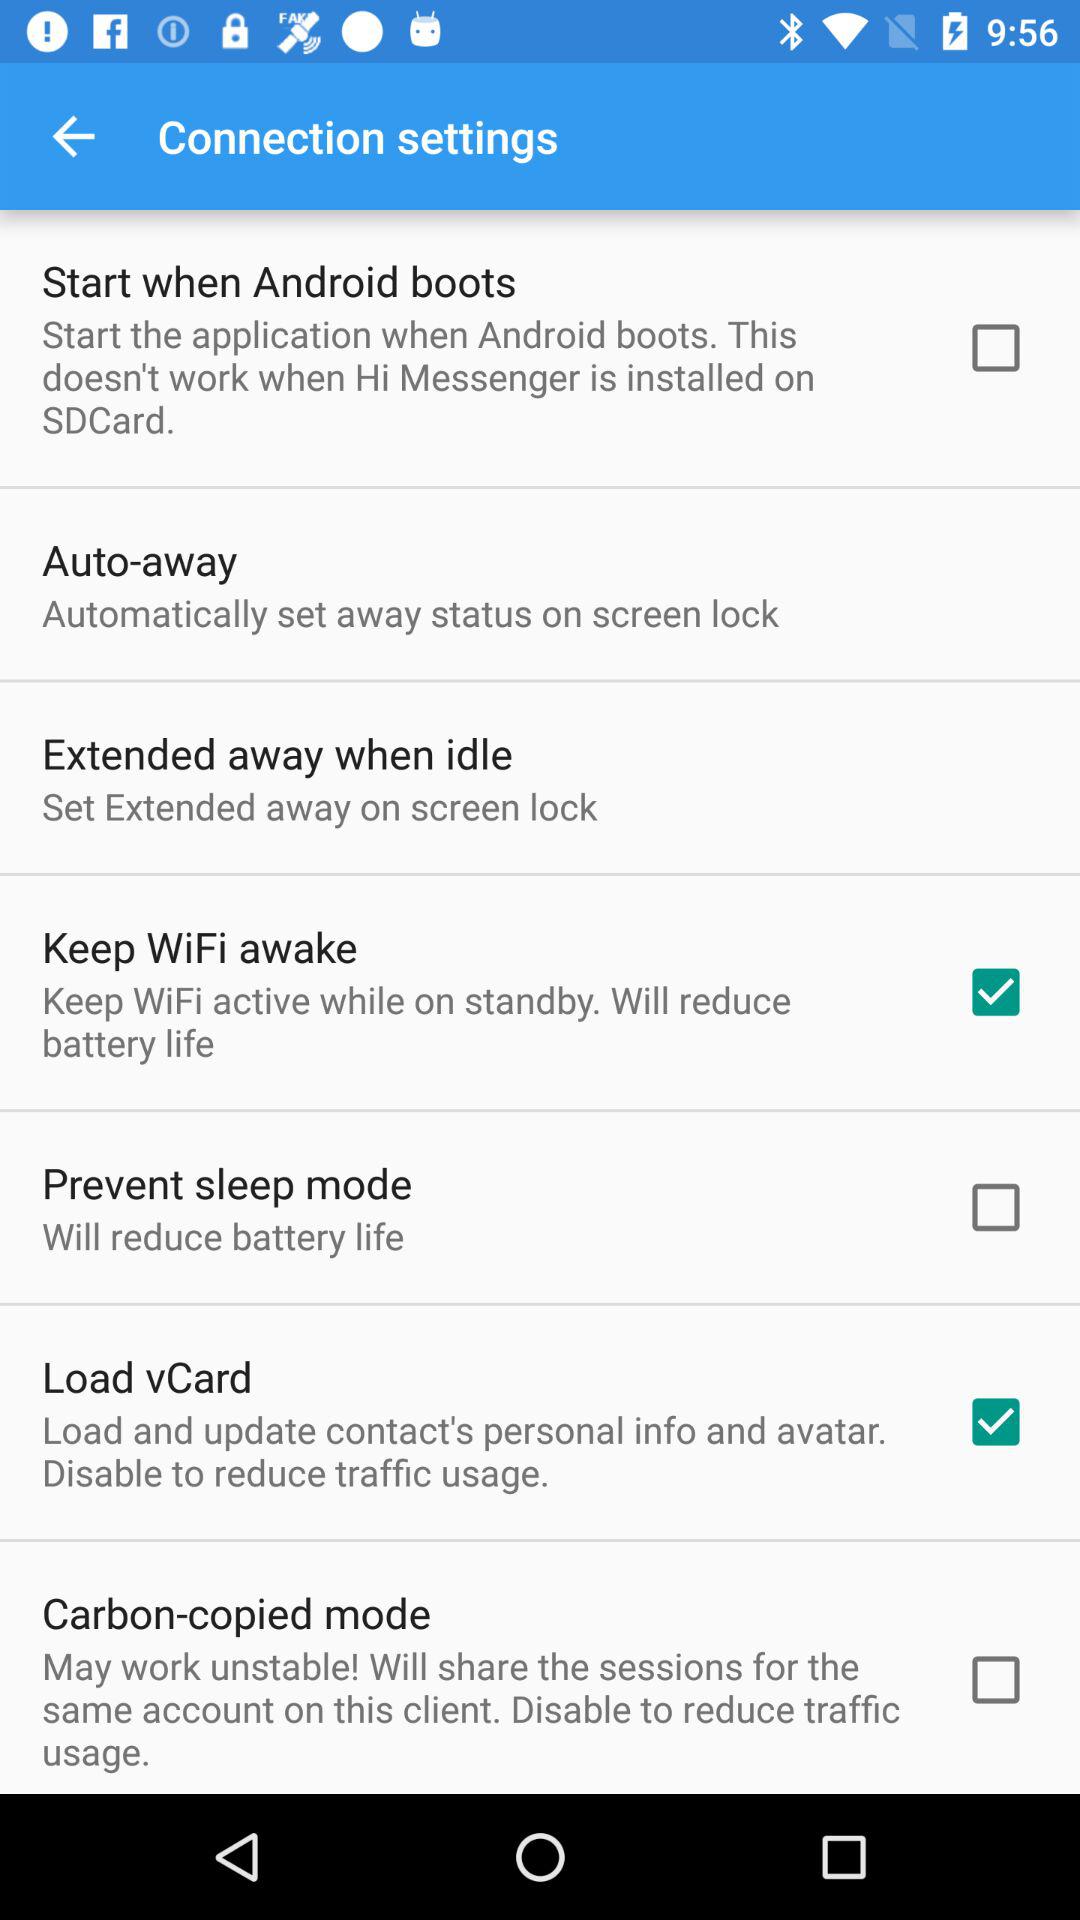 This screenshot has height=1920, width=1080. What do you see at coordinates (477, 376) in the screenshot?
I see `select start the application icon` at bounding box center [477, 376].